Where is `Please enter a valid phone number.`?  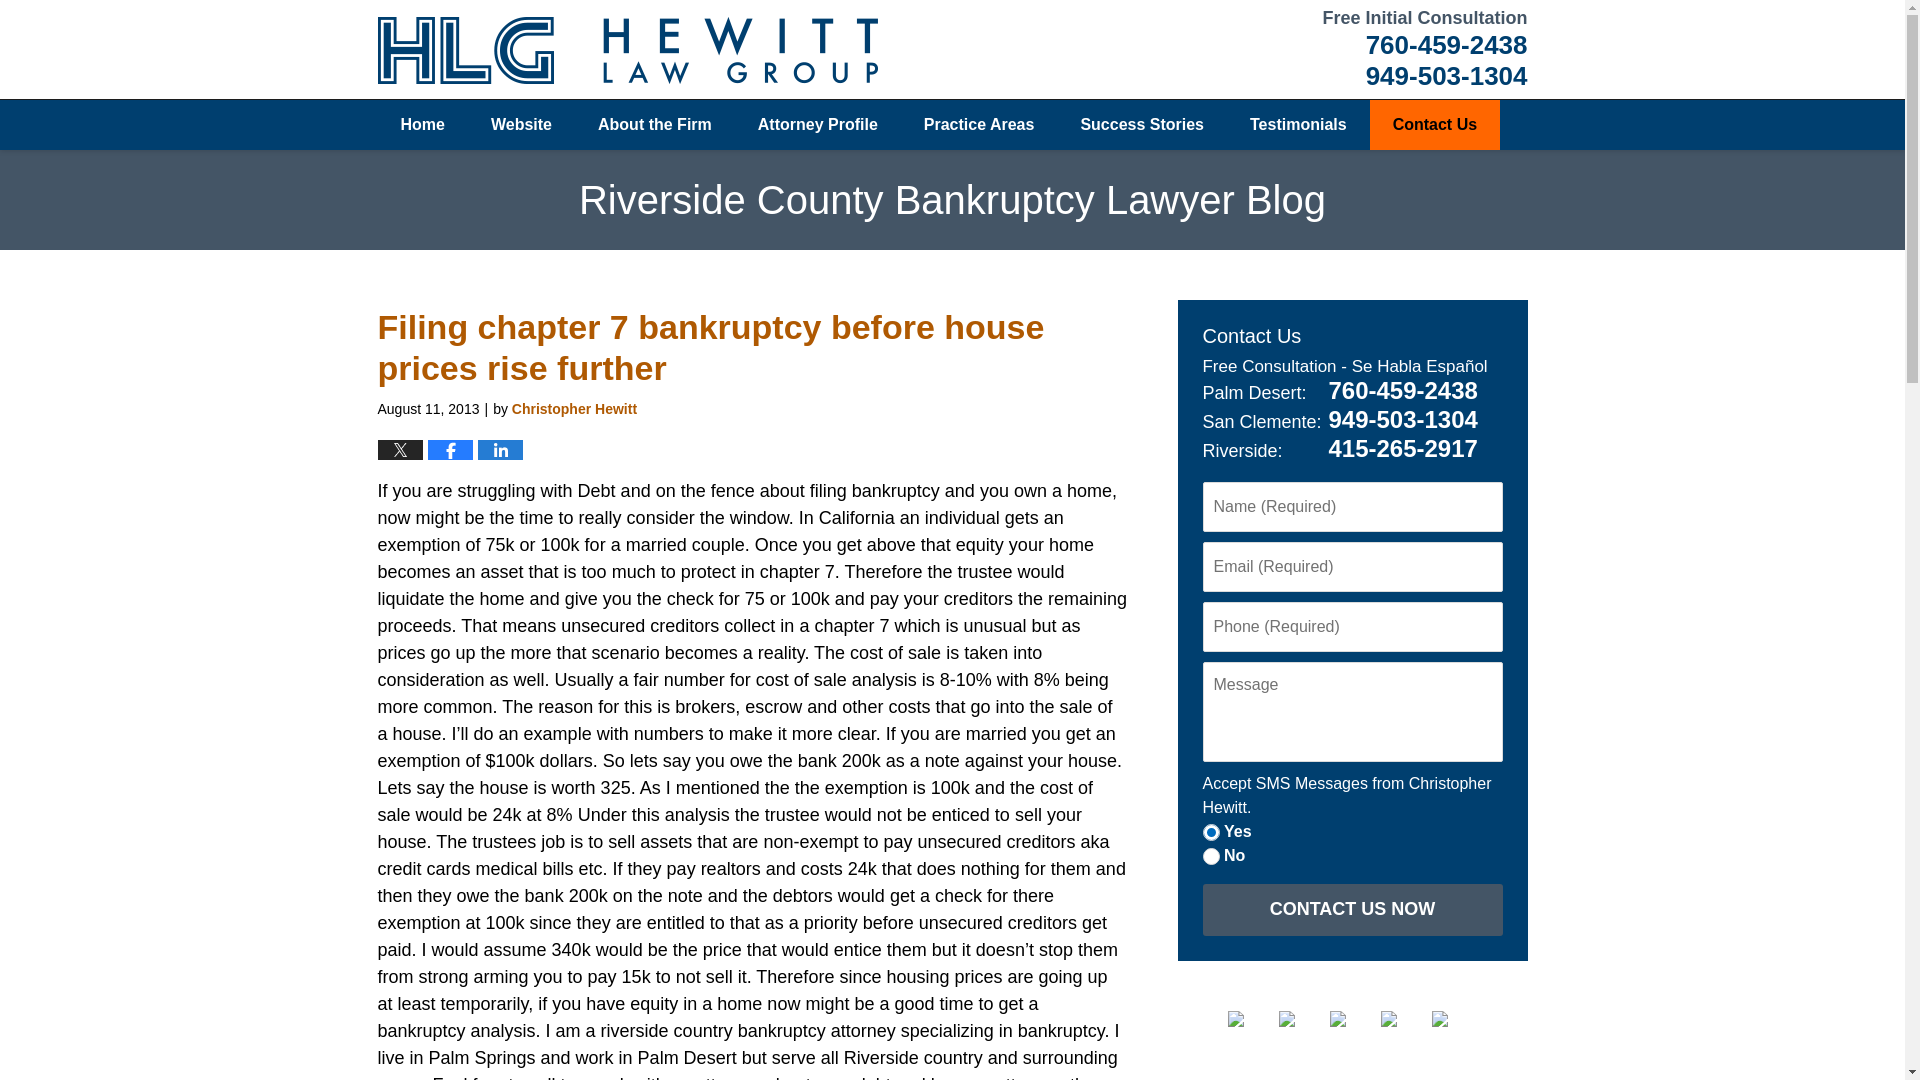 Please enter a valid phone number. is located at coordinates (1351, 626).